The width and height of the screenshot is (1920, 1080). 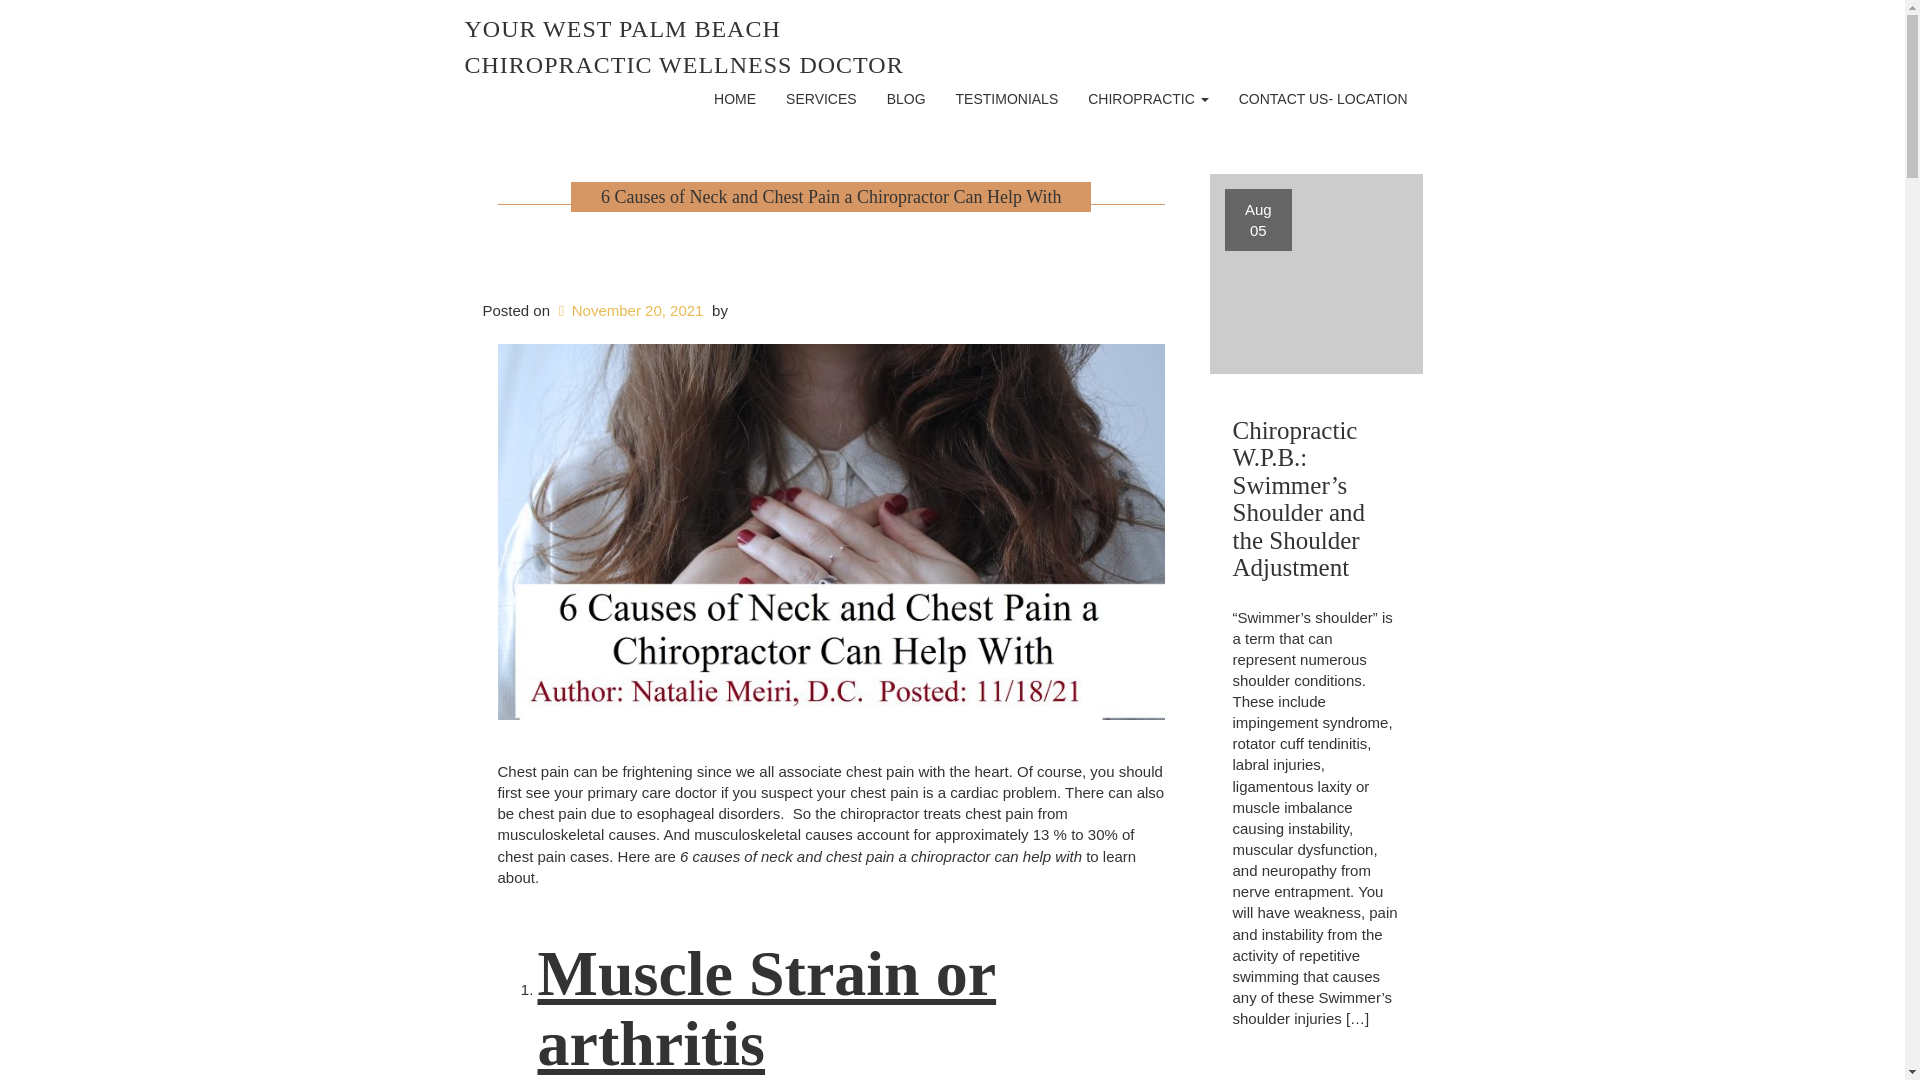 I want to click on BLOG, so click(x=906, y=99).